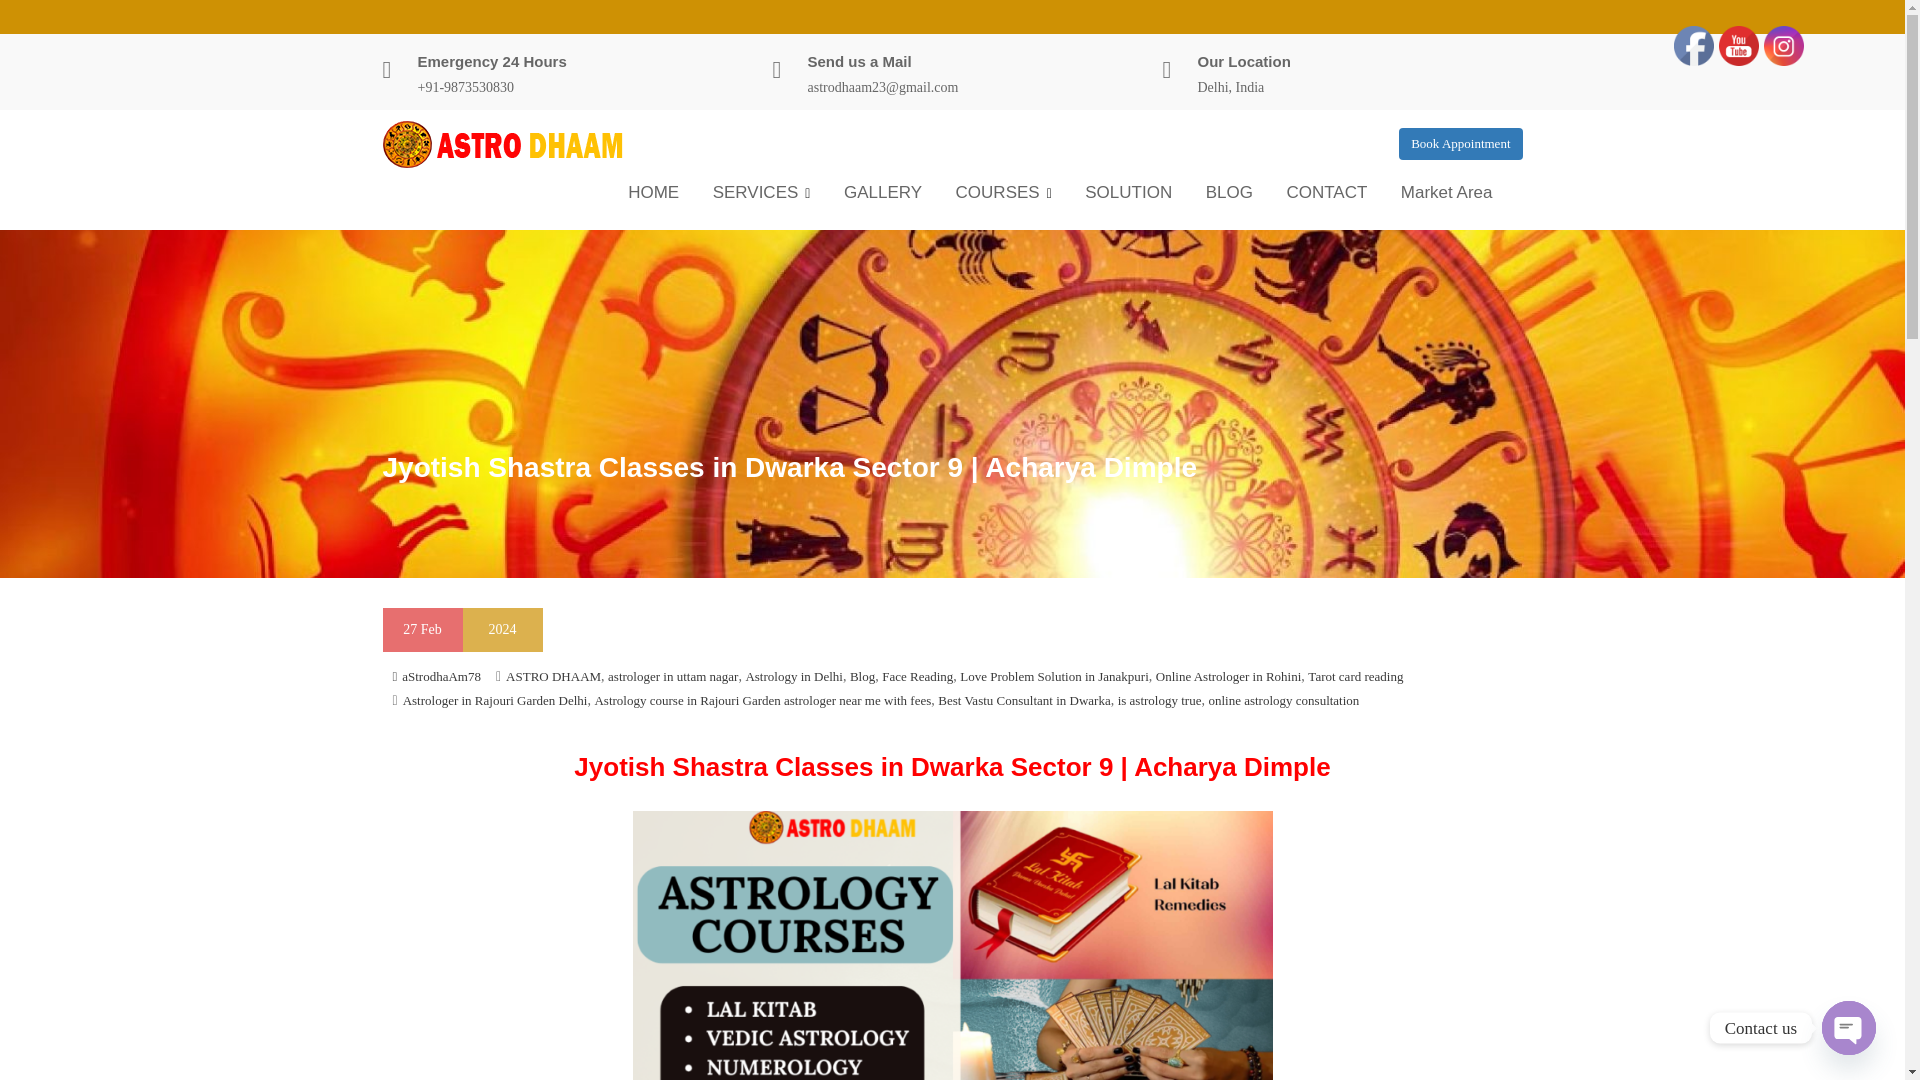 The height and width of the screenshot is (1080, 1920). What do you see at coordinates (652, 193) in the screenshot?
I see `HOME` at bounding box center [652, 193].